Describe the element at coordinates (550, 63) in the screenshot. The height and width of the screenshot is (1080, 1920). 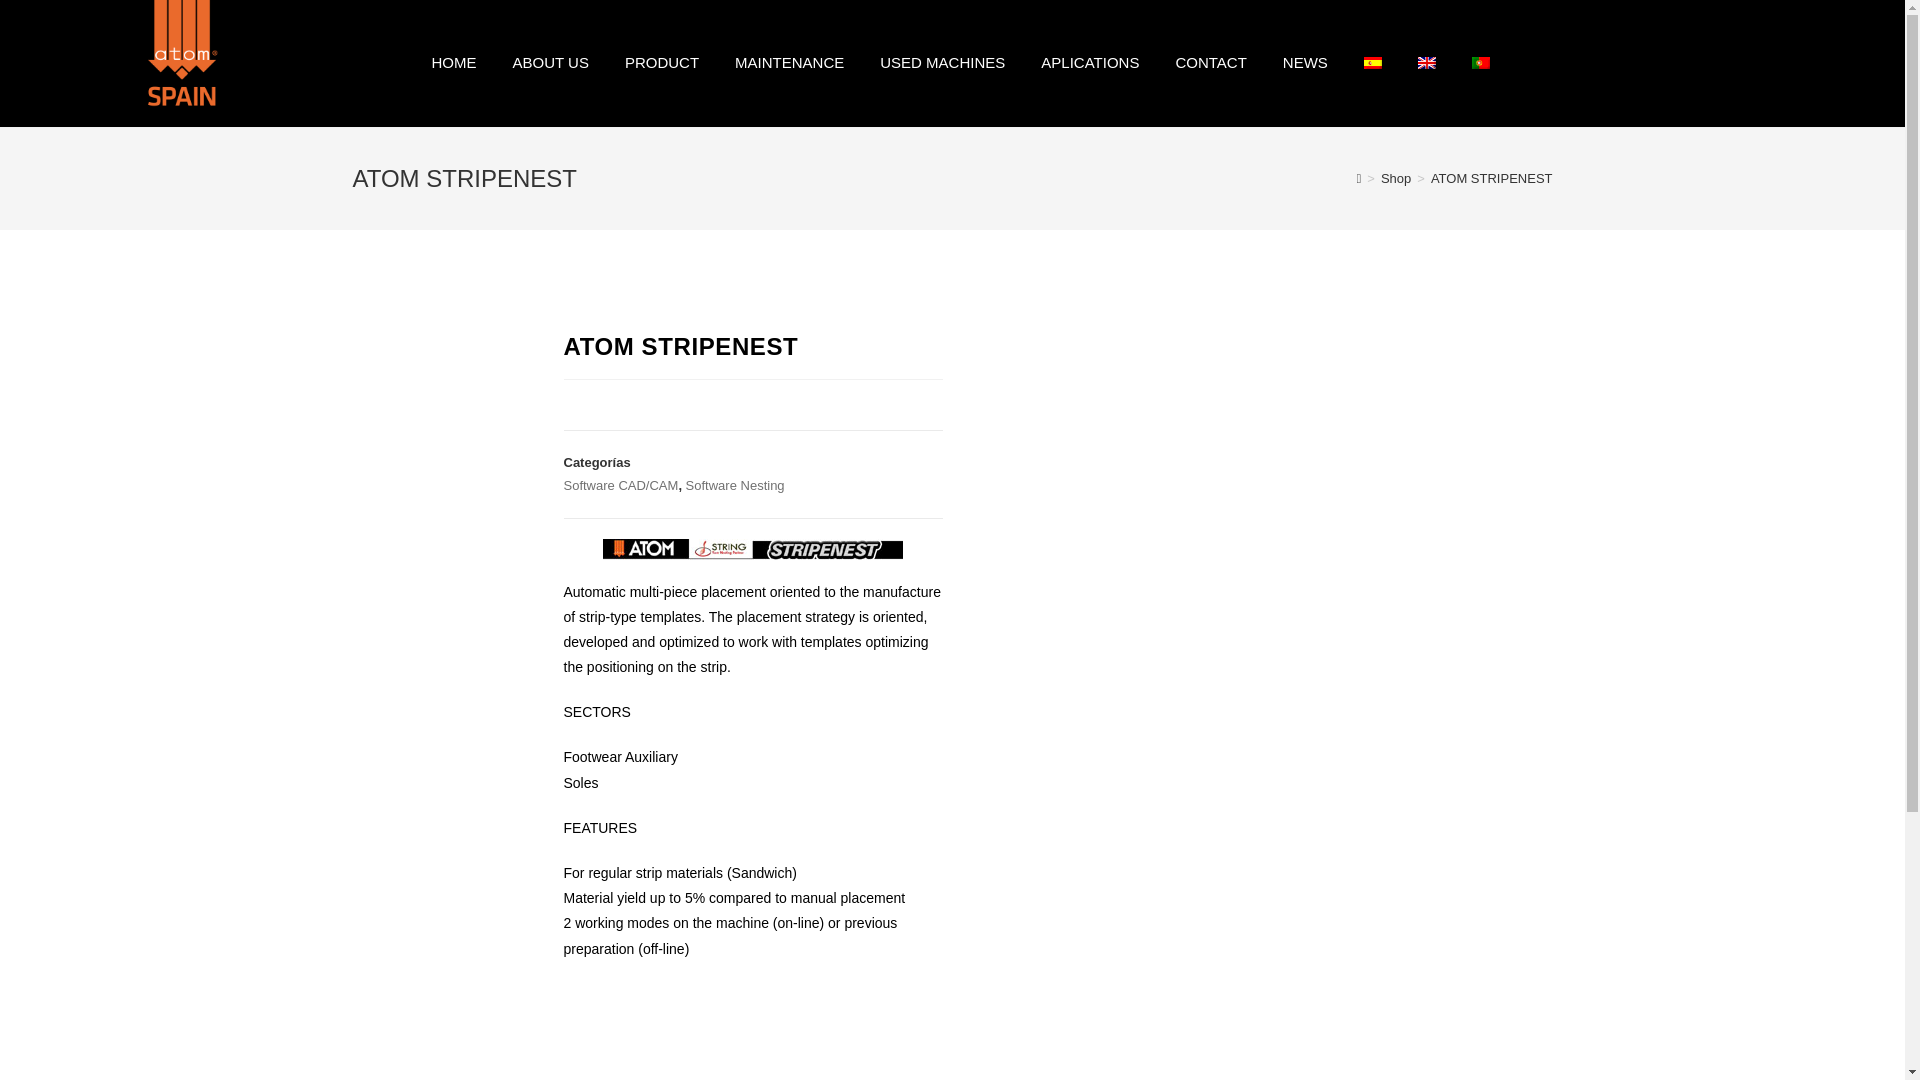
I see `ABOUT US` at that location.